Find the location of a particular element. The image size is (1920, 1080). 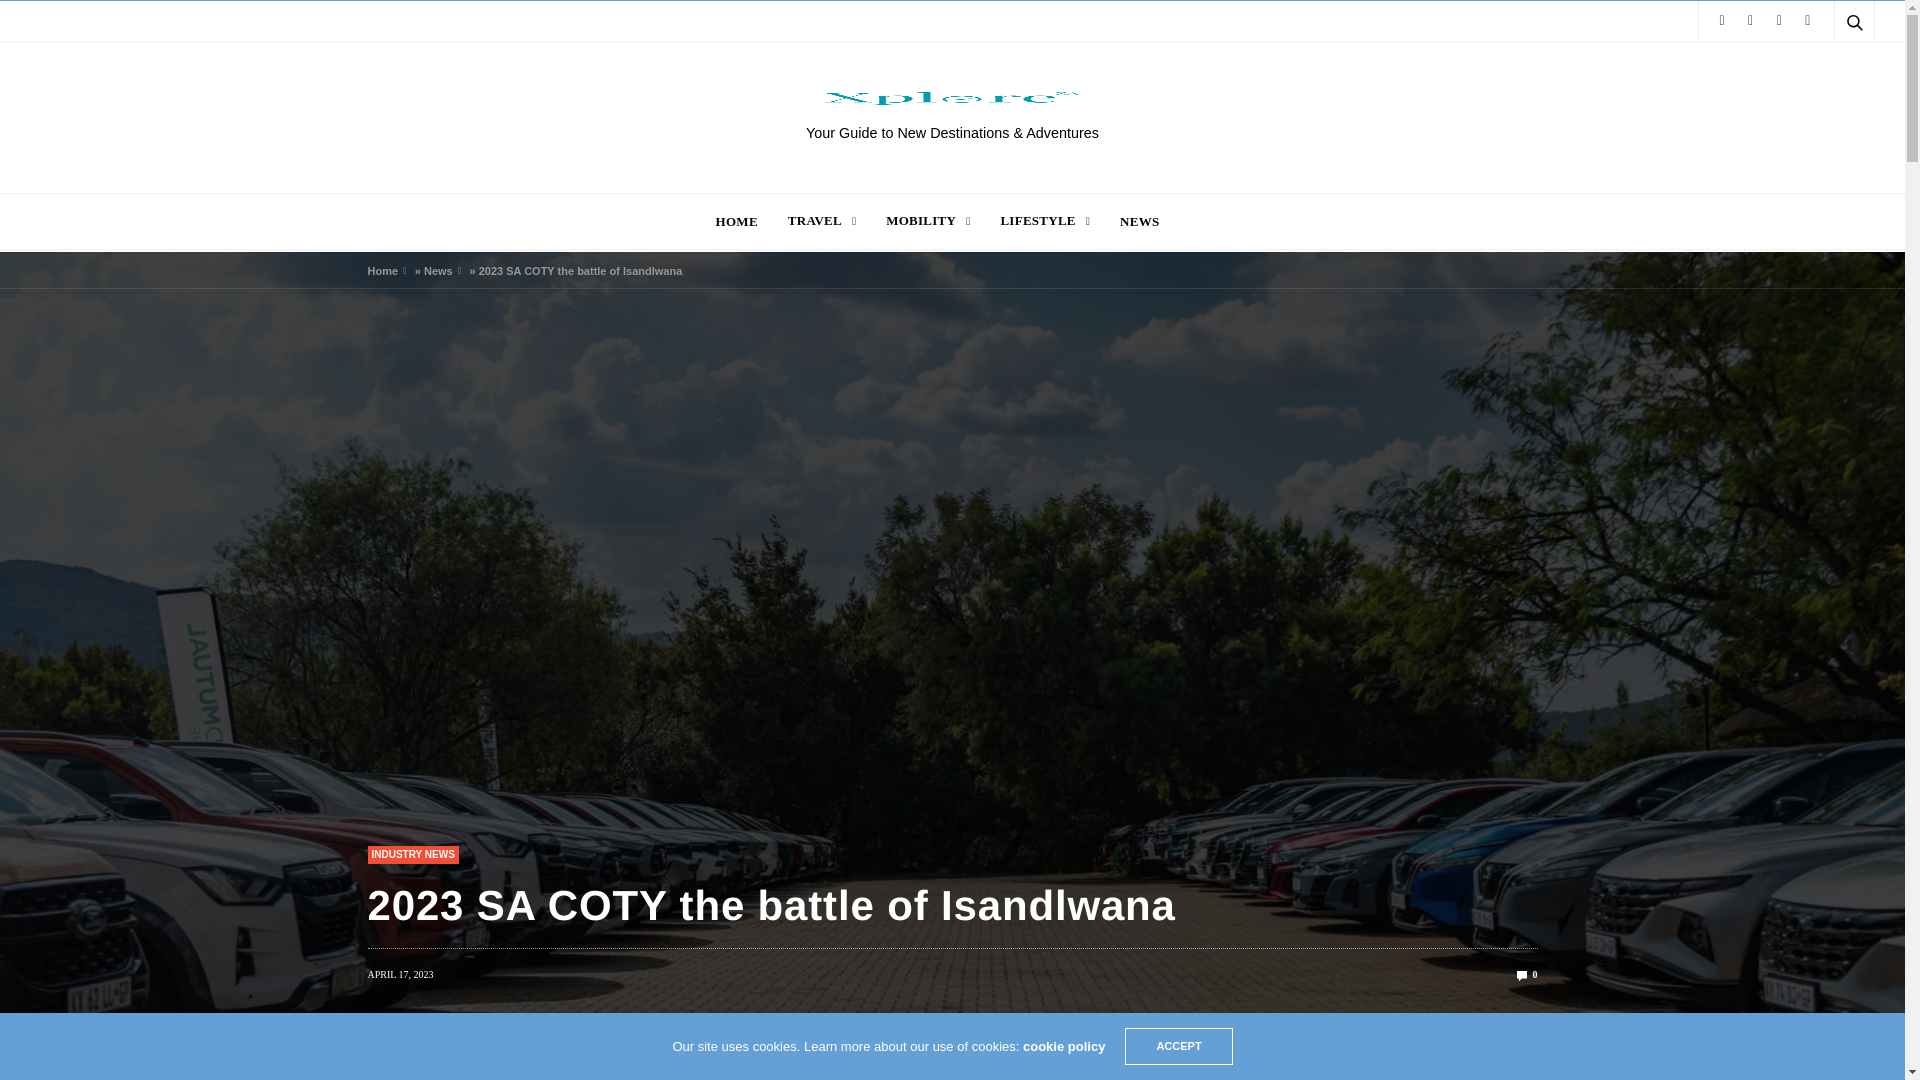

News is located at coordinates (438, 270).